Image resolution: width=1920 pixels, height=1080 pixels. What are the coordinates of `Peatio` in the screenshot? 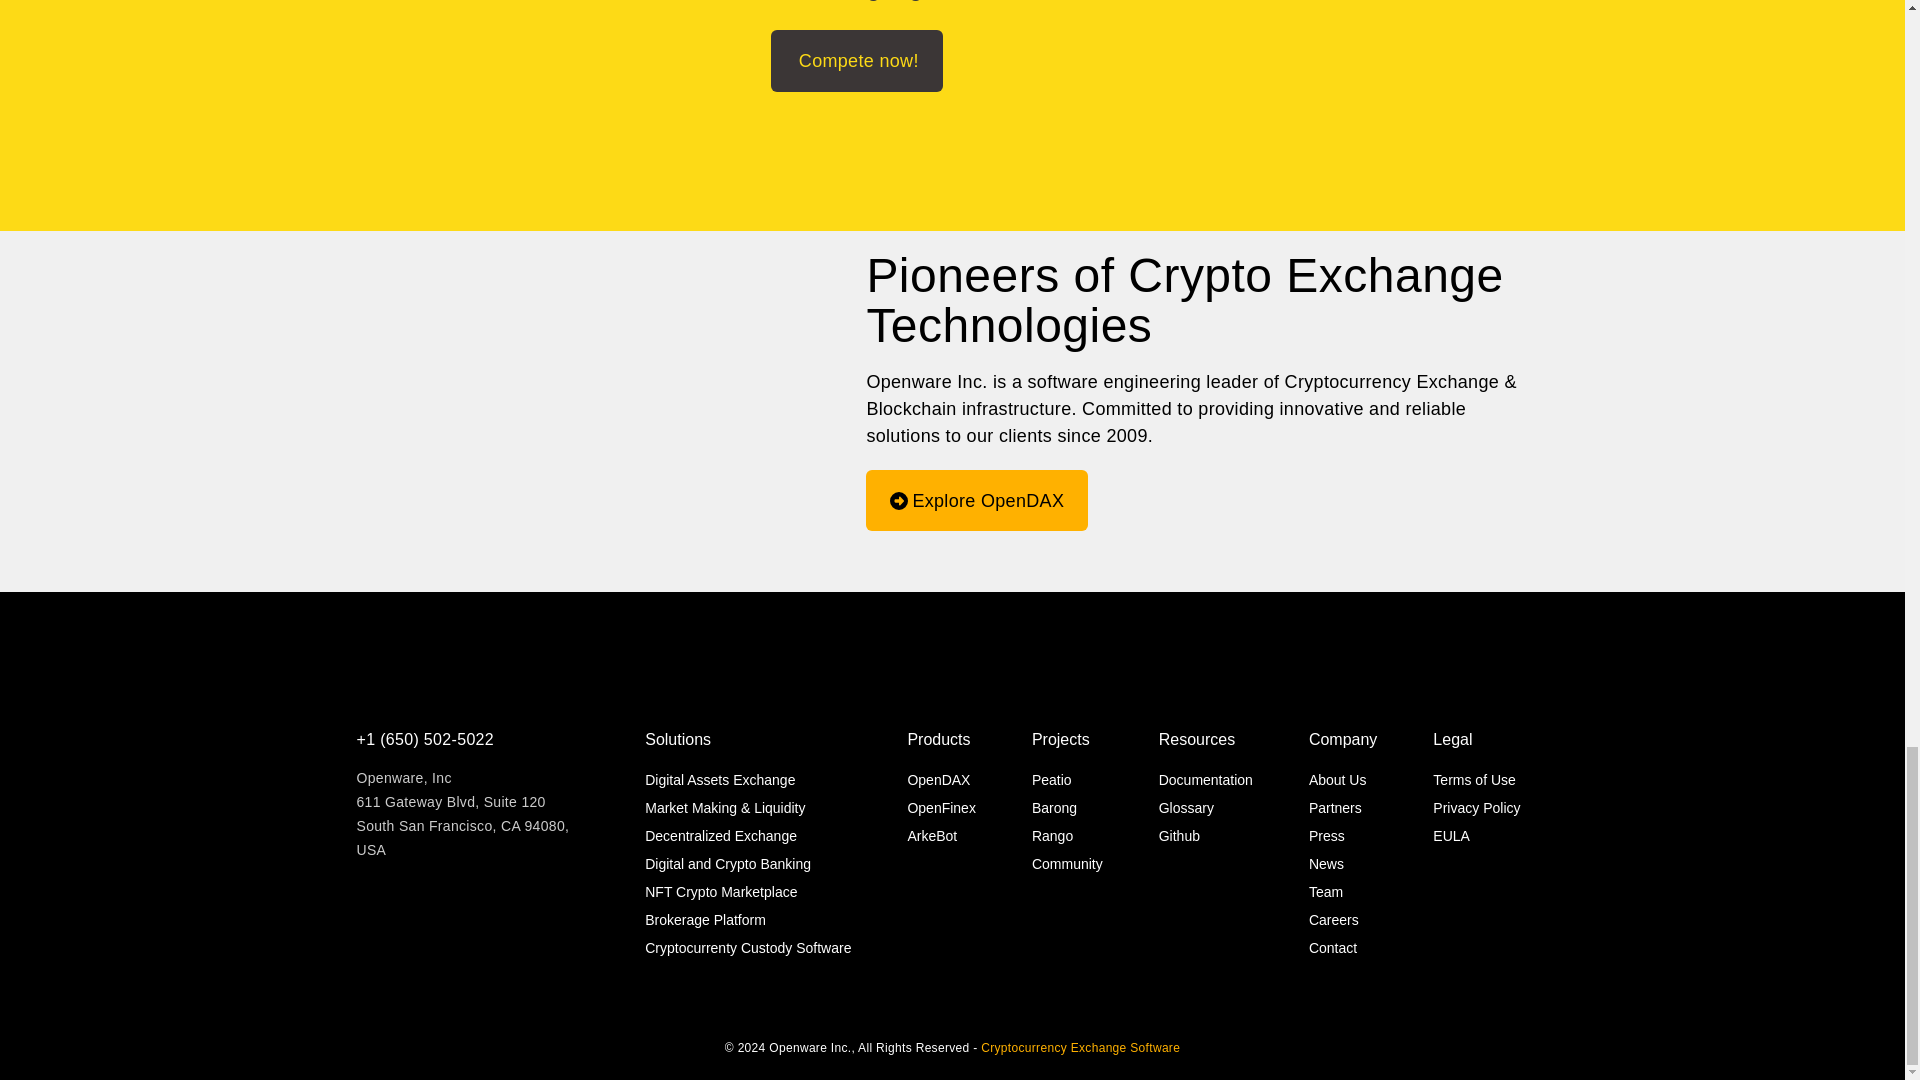 It's located at (1067, 779).